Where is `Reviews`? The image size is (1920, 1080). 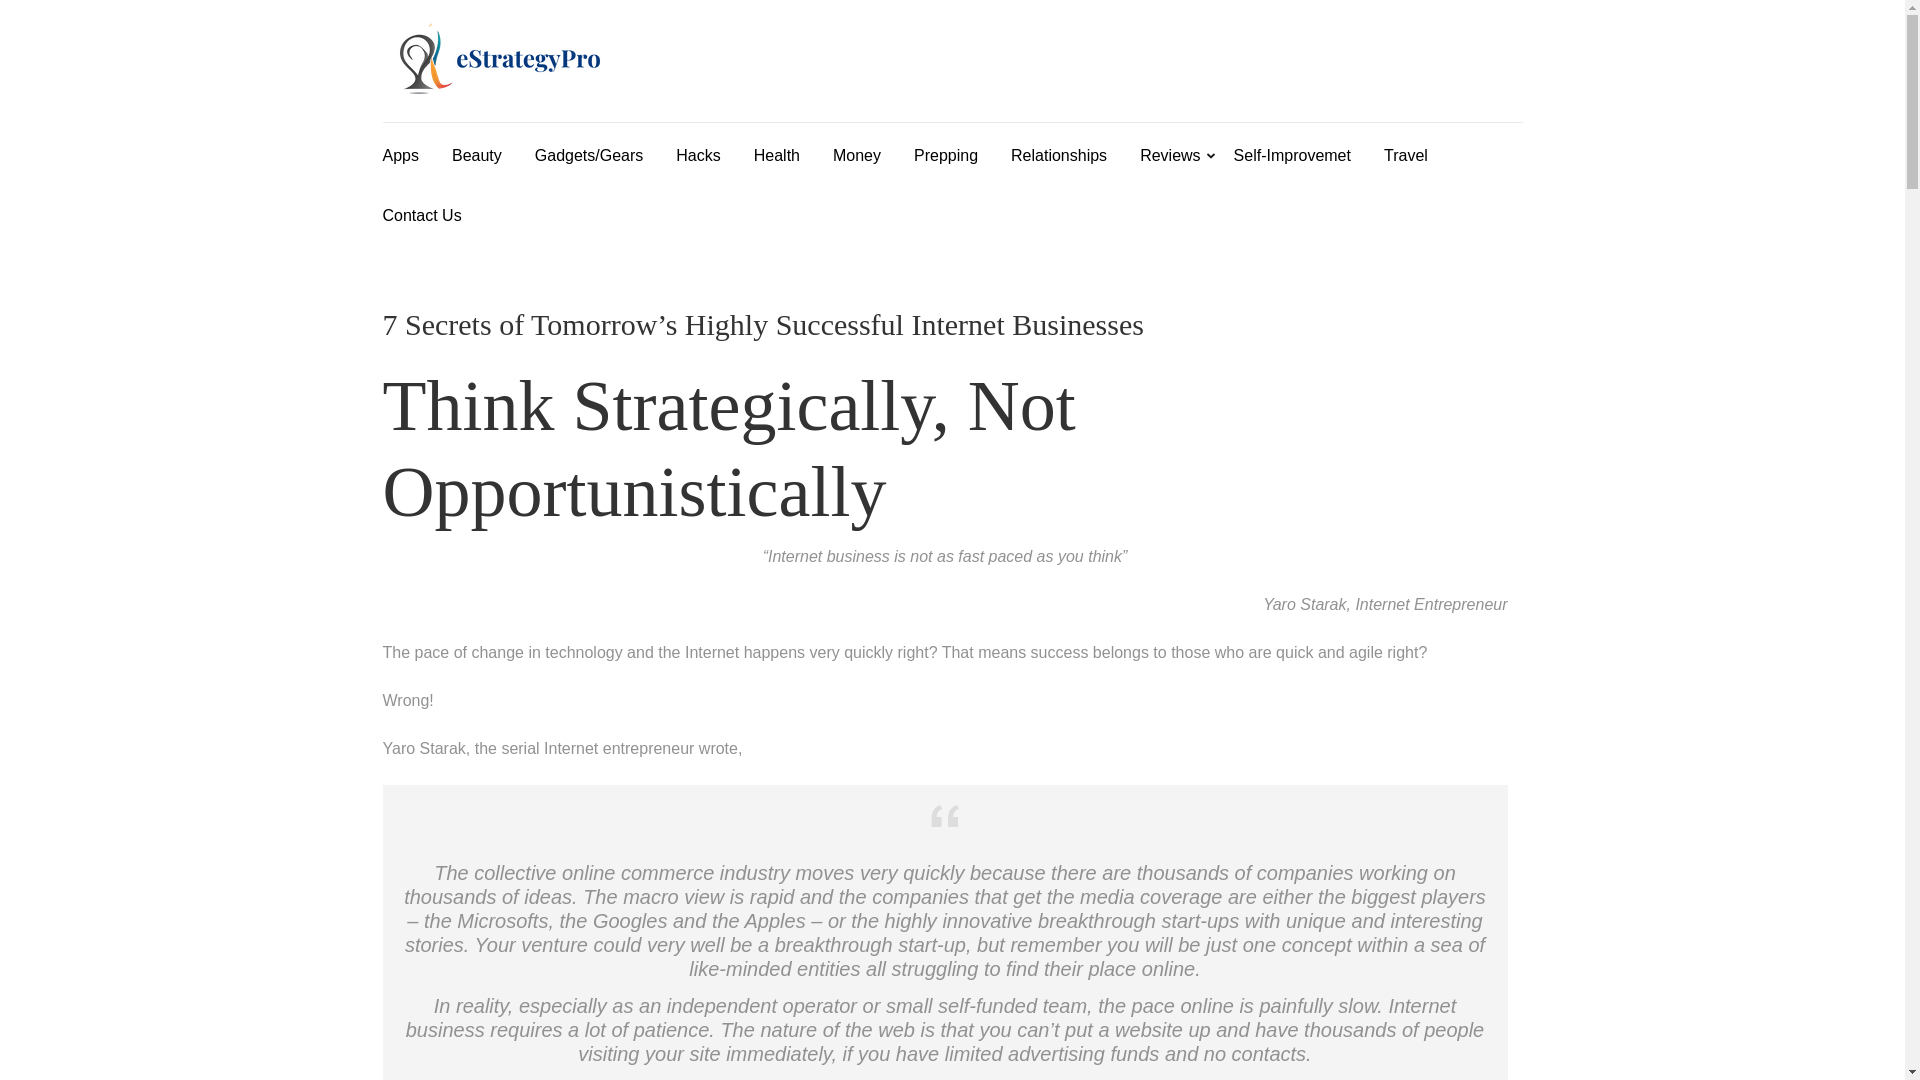
Reviews is located at coordinates (1170, 152).